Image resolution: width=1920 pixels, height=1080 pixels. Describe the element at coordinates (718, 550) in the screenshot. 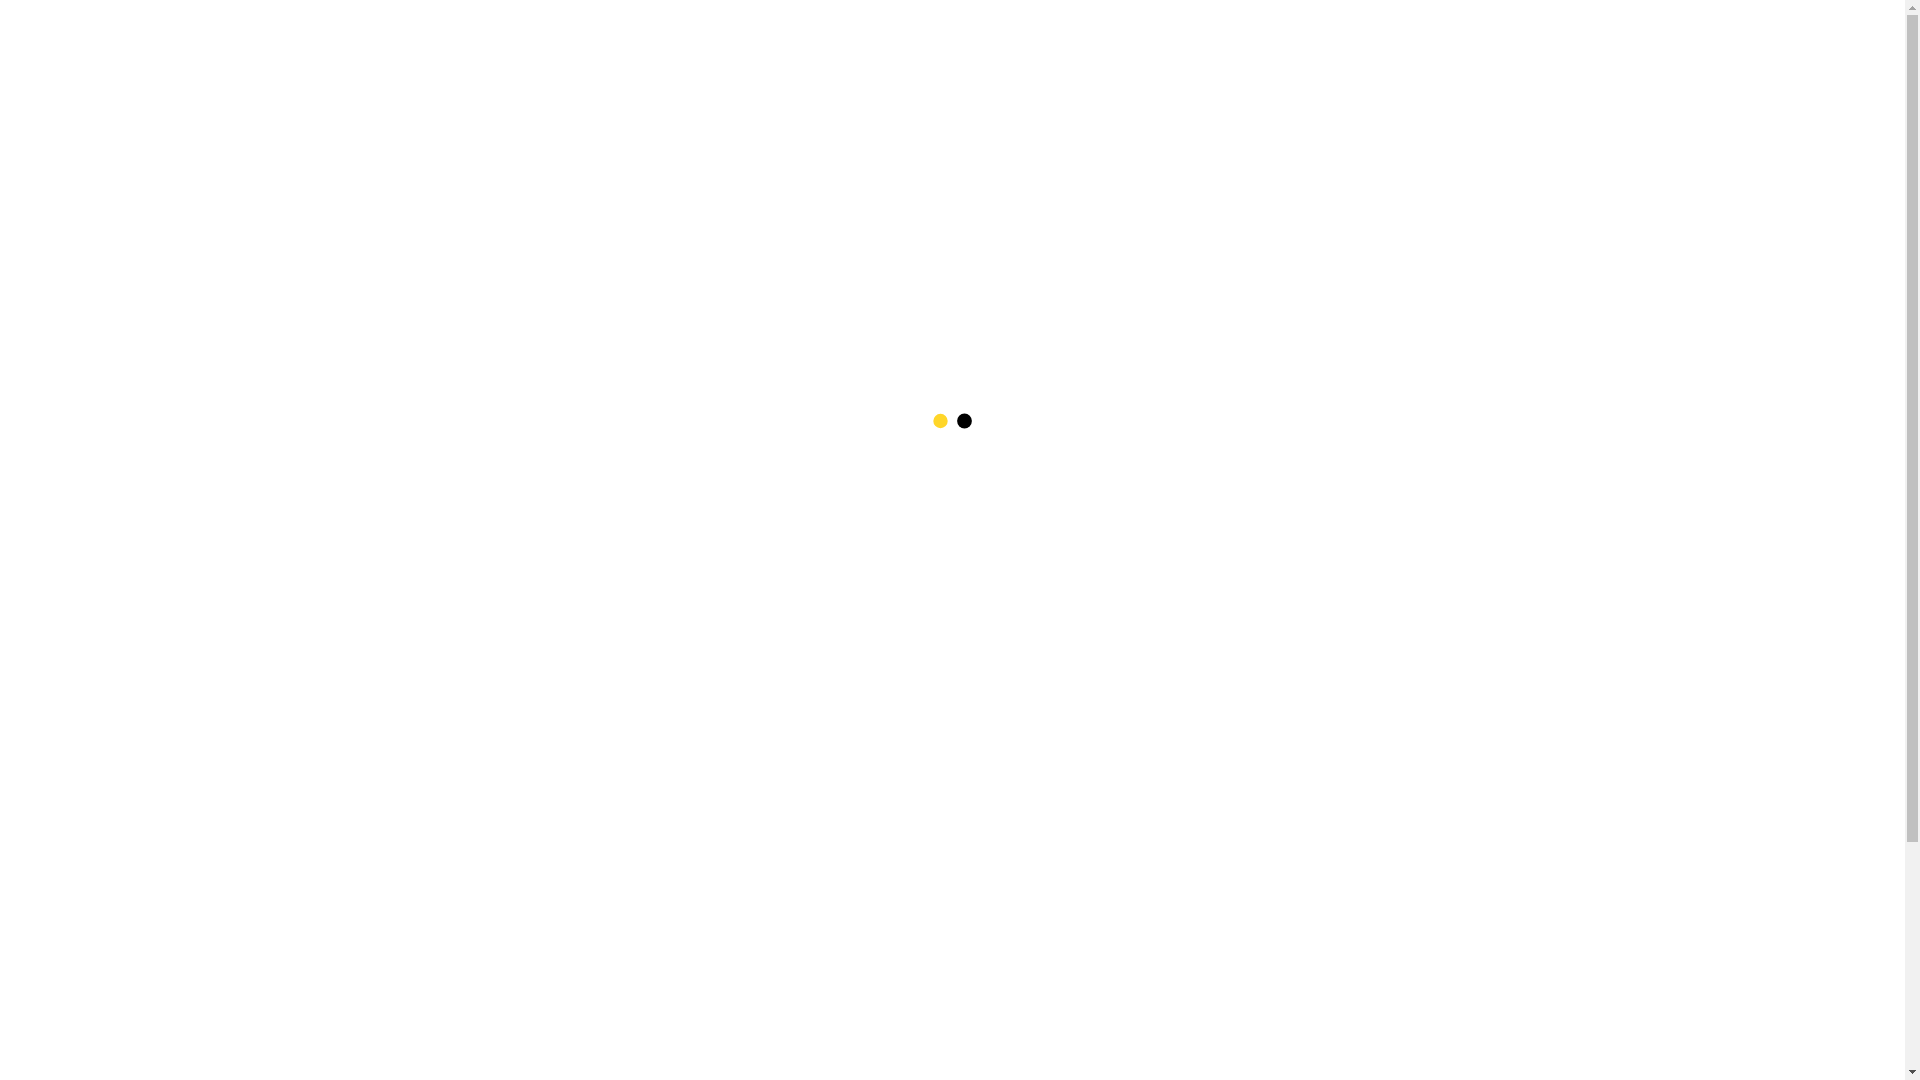

I see `logo-hafele.jpg#asset:210` at that location.